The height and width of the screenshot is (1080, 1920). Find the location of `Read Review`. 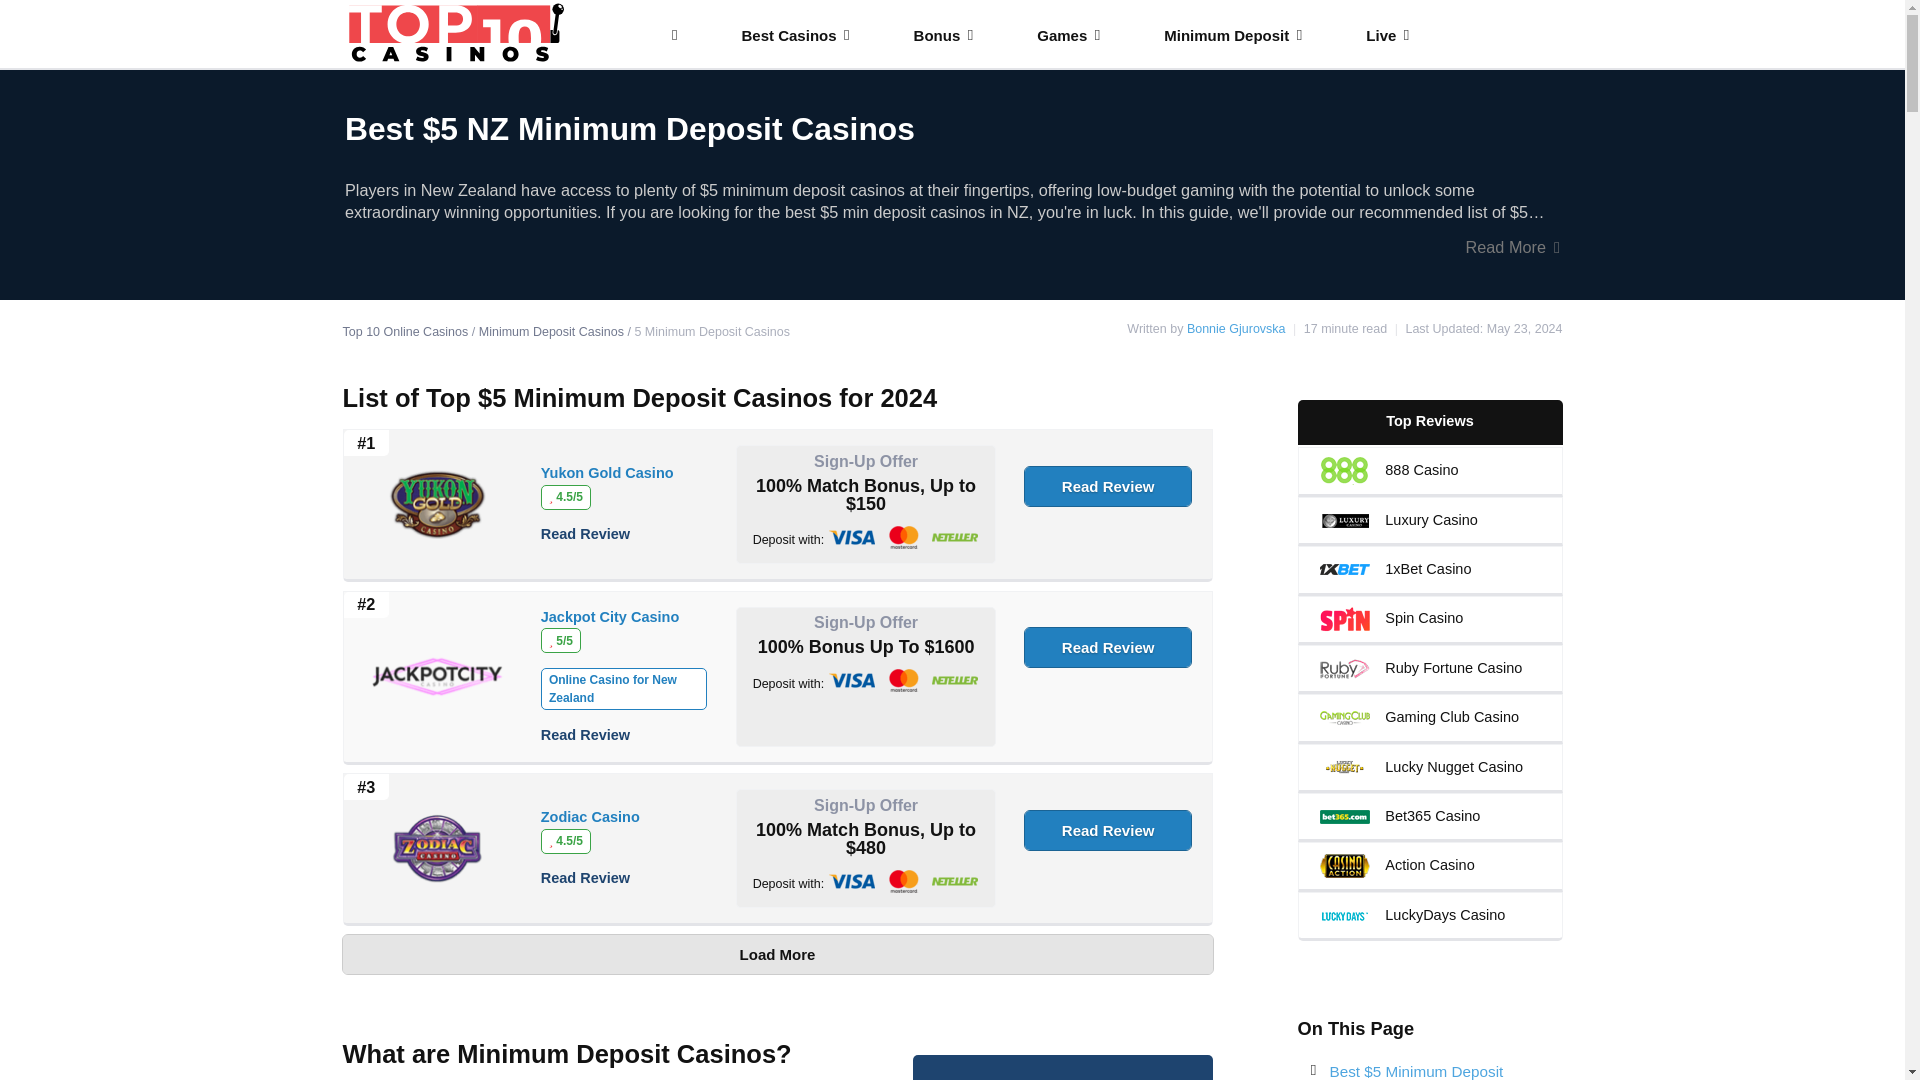

Read Review is located at coordinates (585, 534).